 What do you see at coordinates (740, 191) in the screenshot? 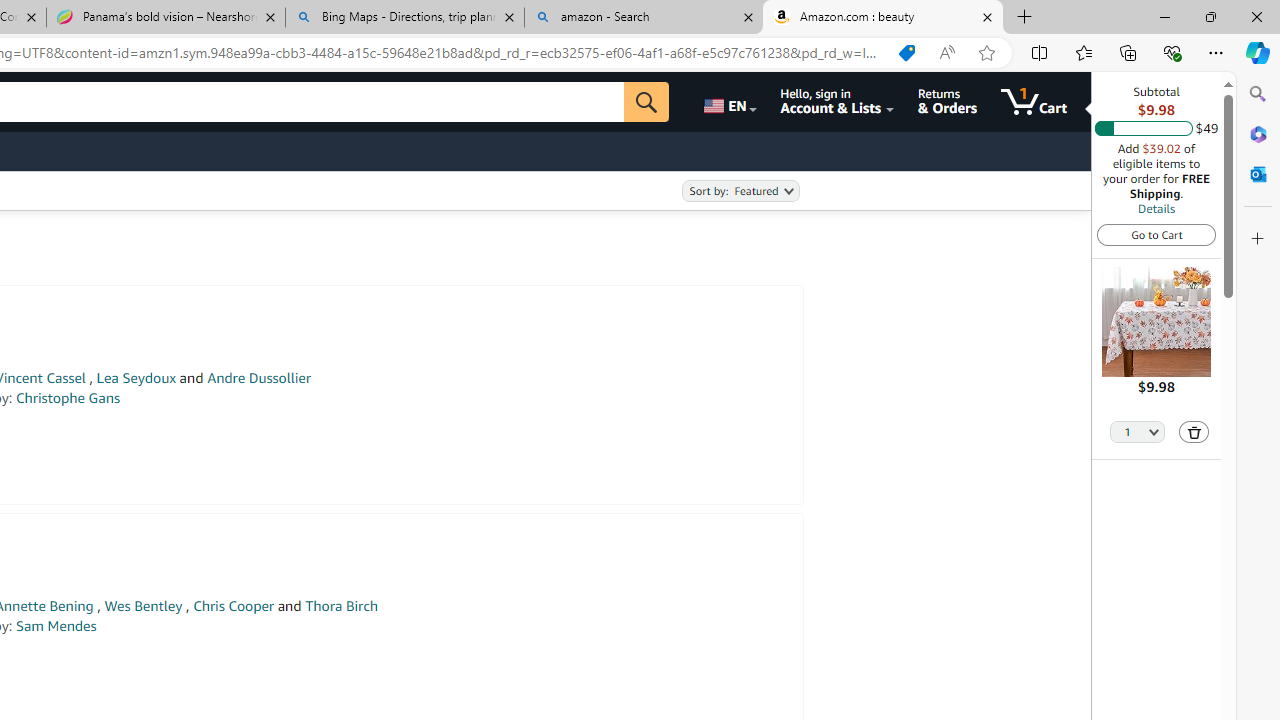
I see `Sort by:` at bounding box center [740, 191].